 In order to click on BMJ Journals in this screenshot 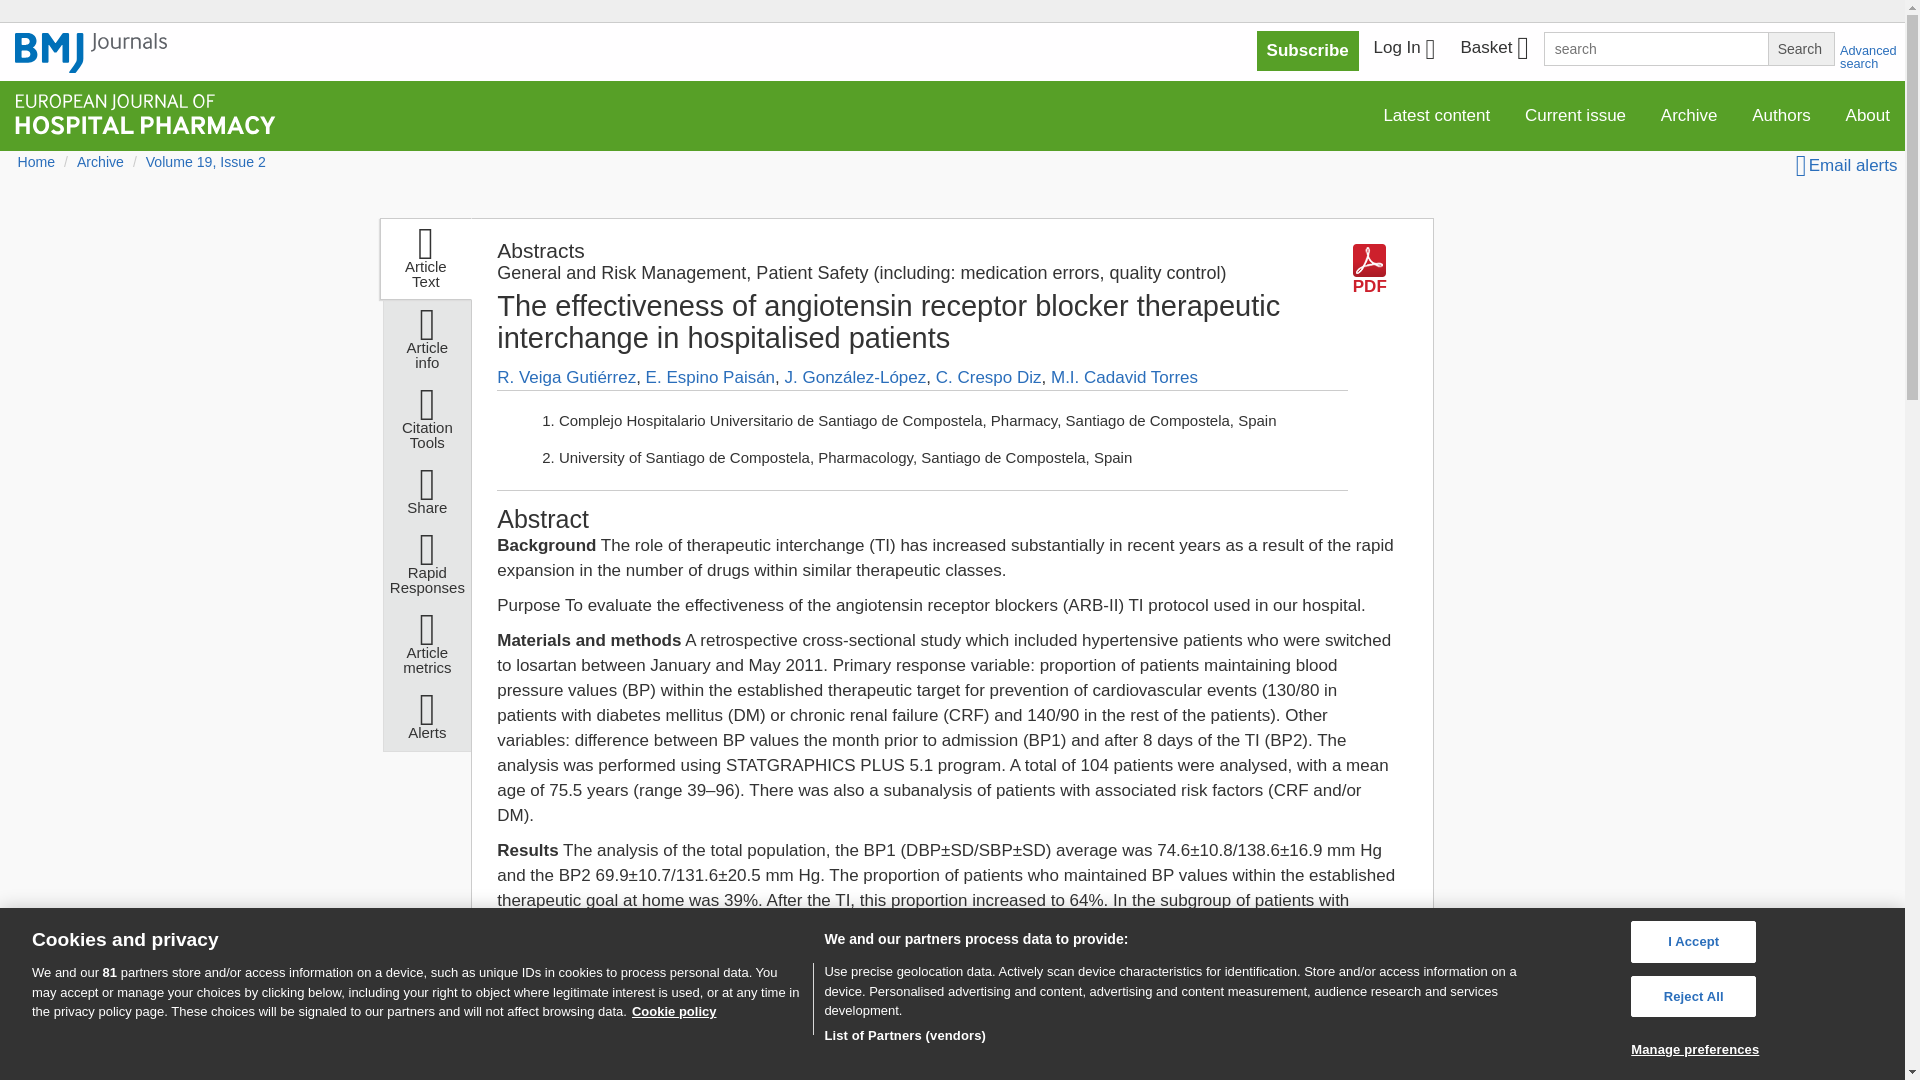, I will do `click(91, 63)`.